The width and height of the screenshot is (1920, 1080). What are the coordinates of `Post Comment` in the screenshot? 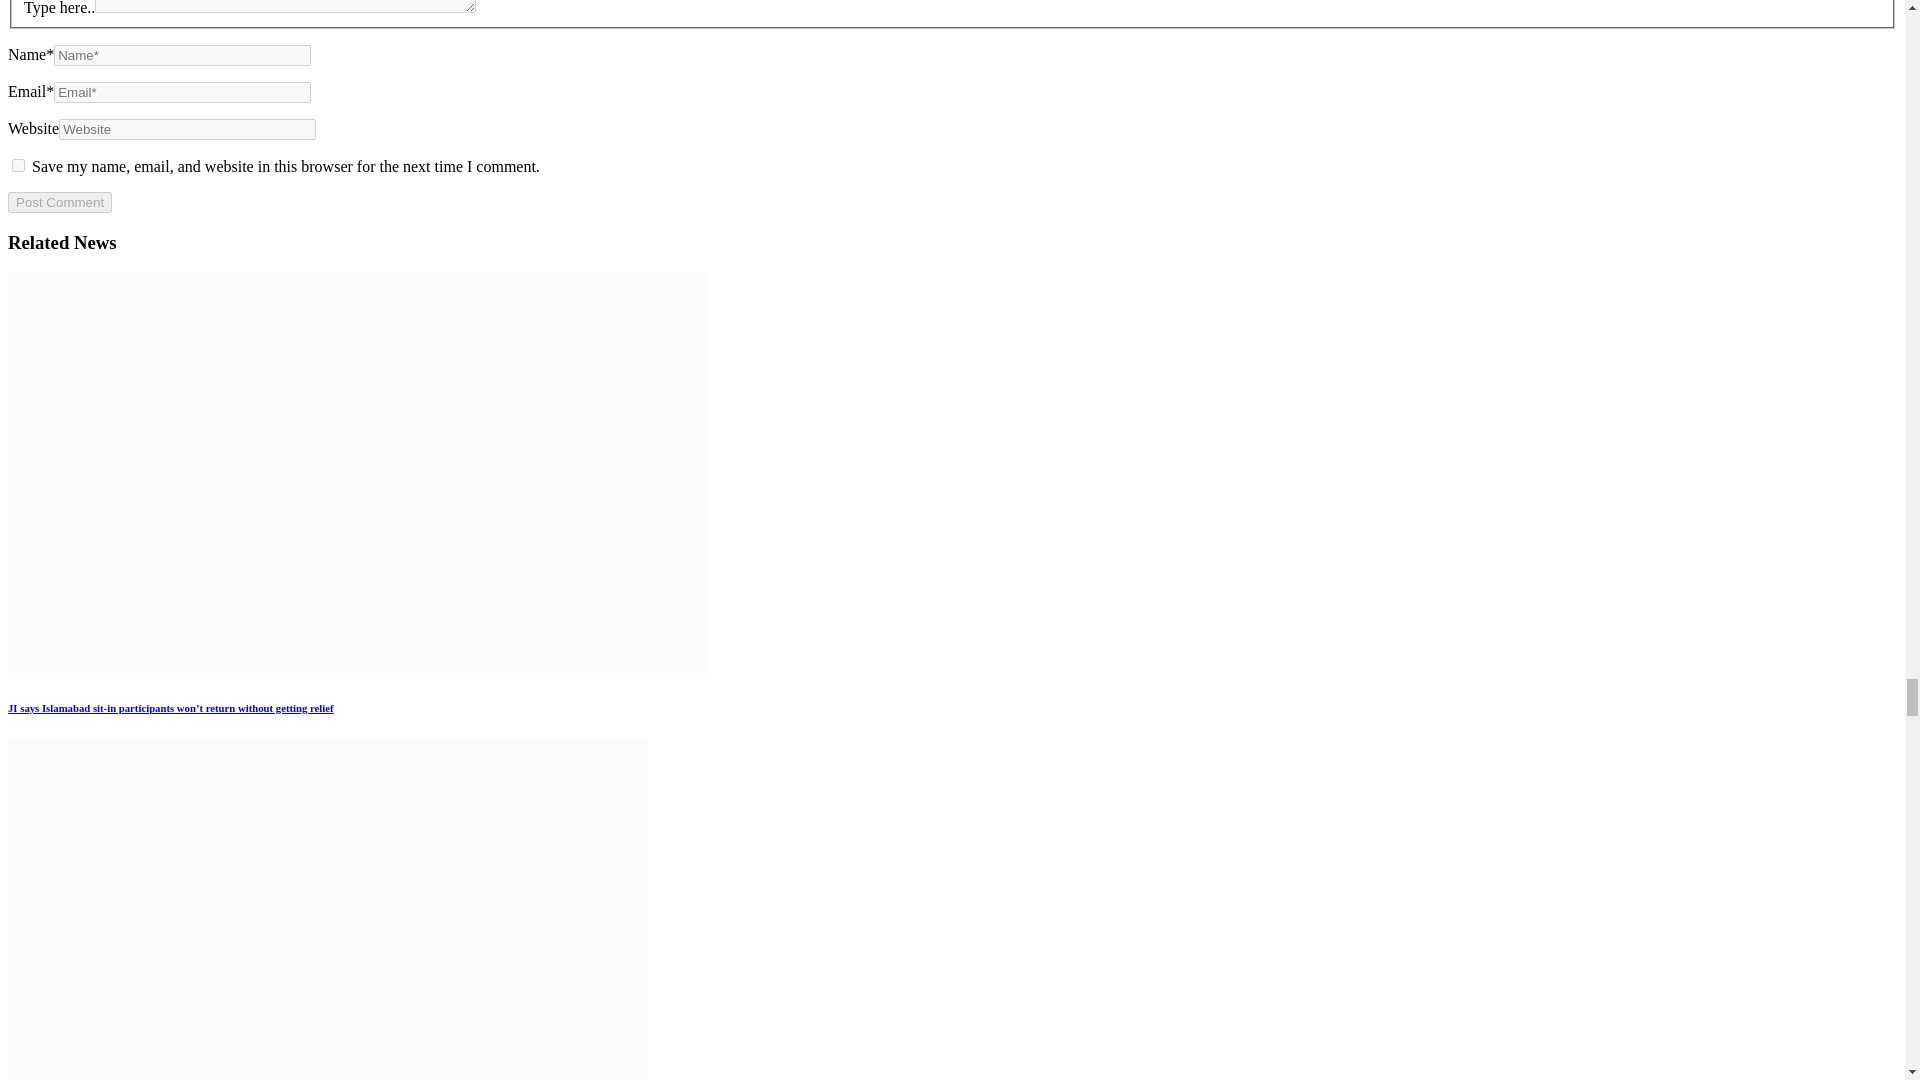 It's located at (59, 202).